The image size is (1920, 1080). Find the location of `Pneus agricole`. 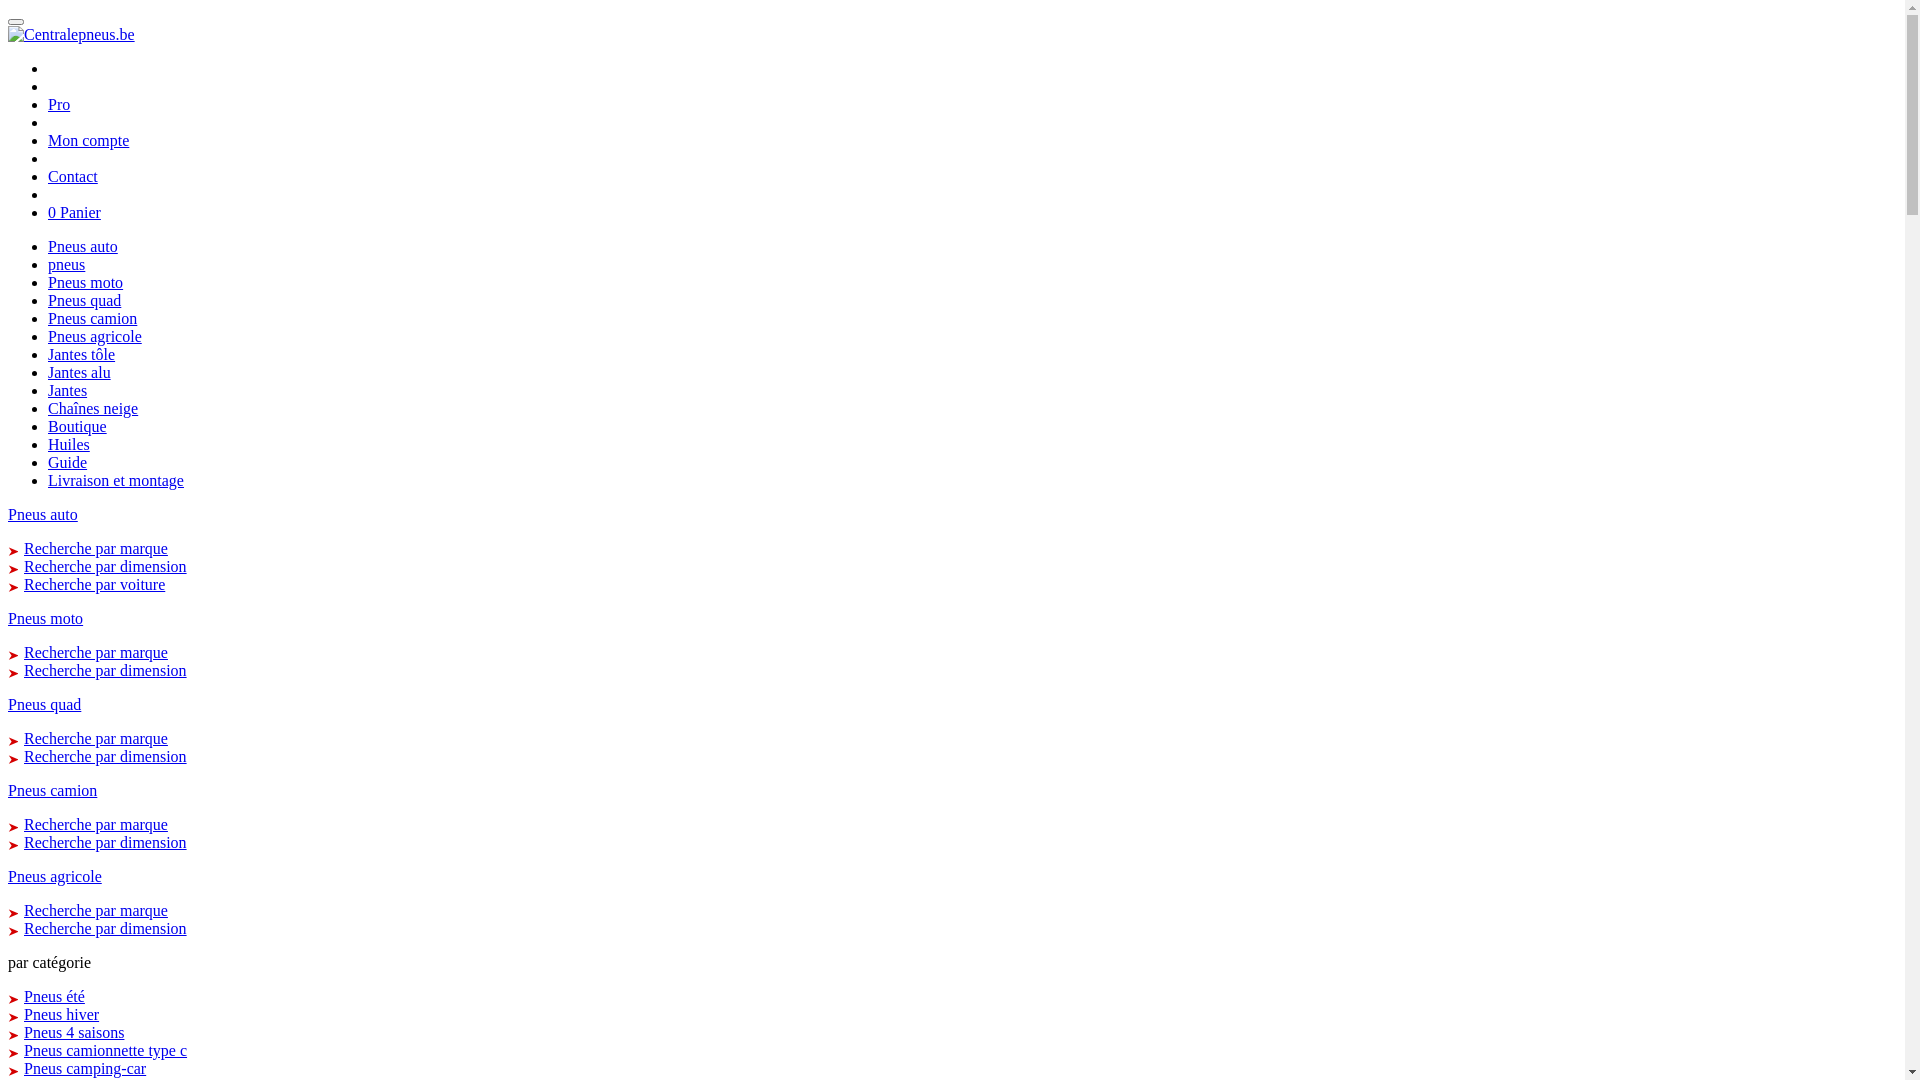

Pneus agricole is located at coordinates (593, 877).